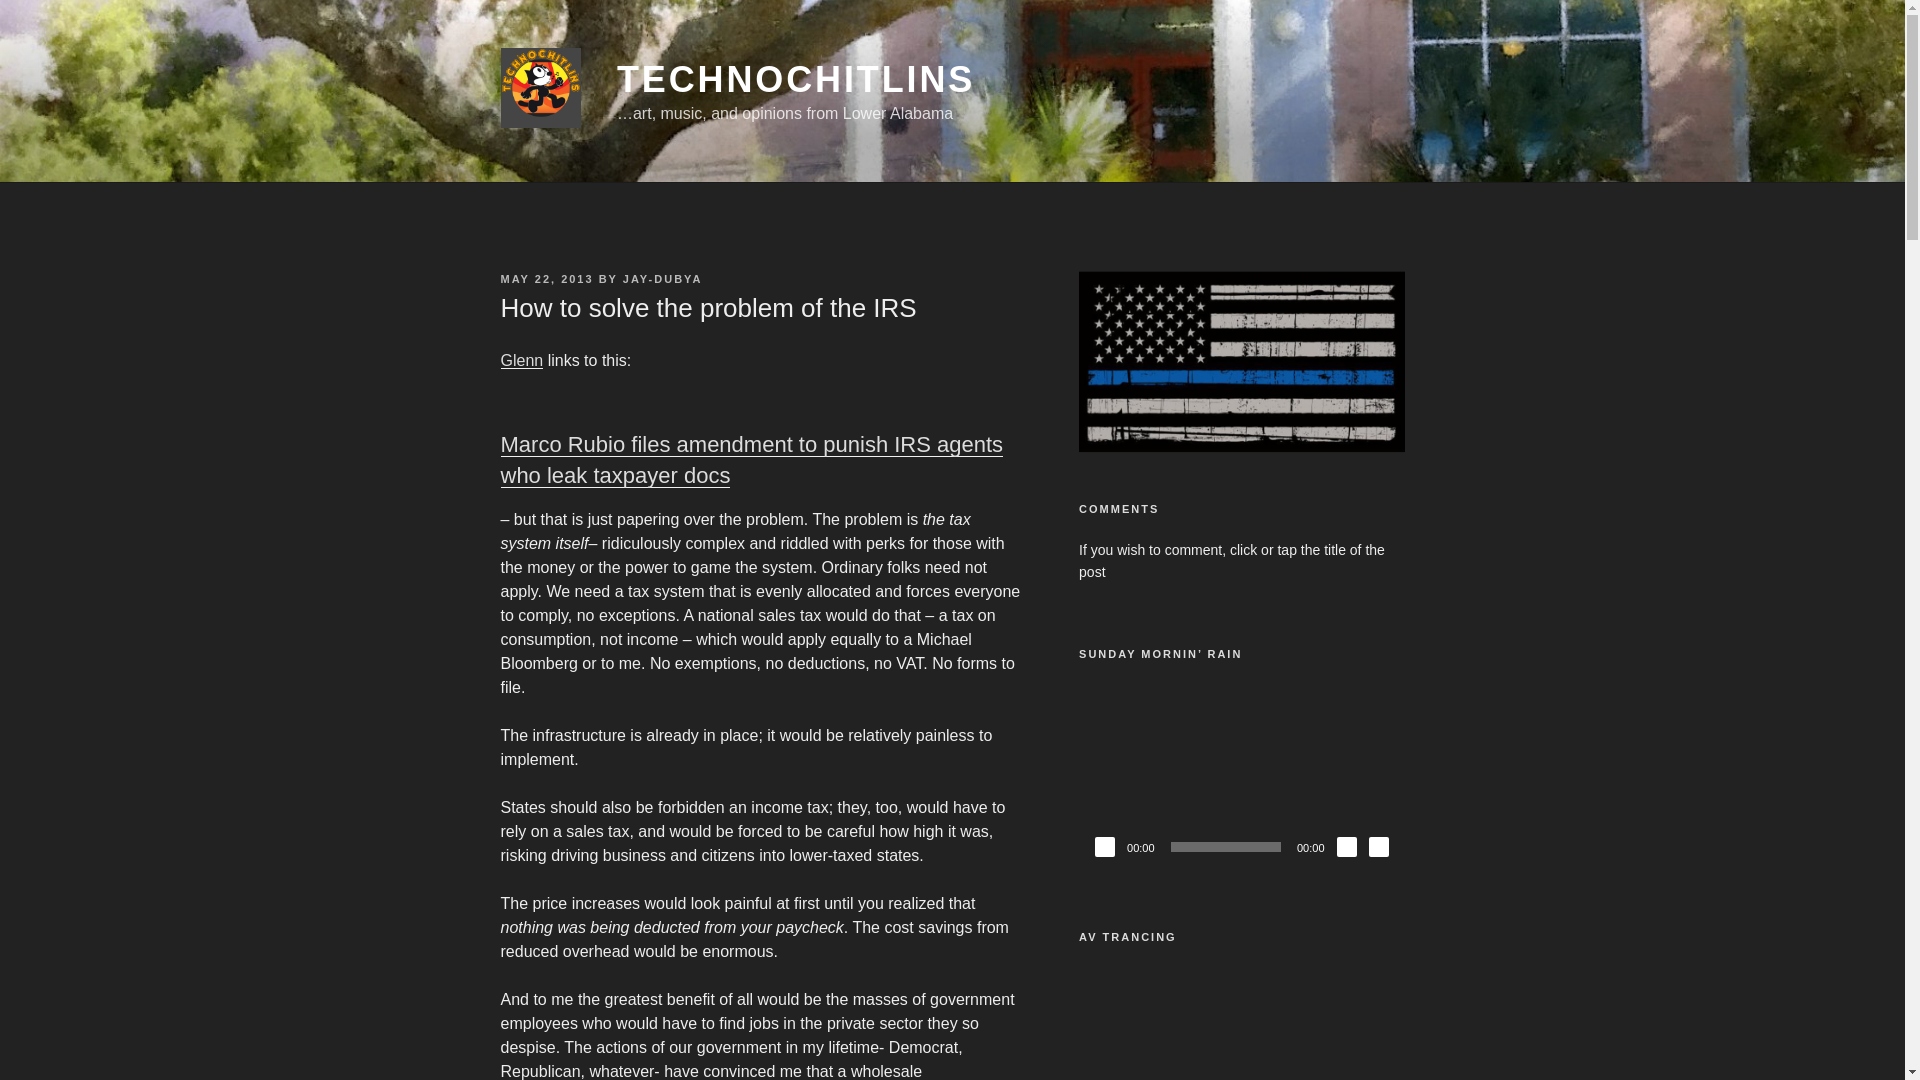 The height and width of the screenshot is (1080, 1920). What do you see at coordinates (1346, 847) in the screenshot?
I see `Mute` at bounding box center [1346, 847].